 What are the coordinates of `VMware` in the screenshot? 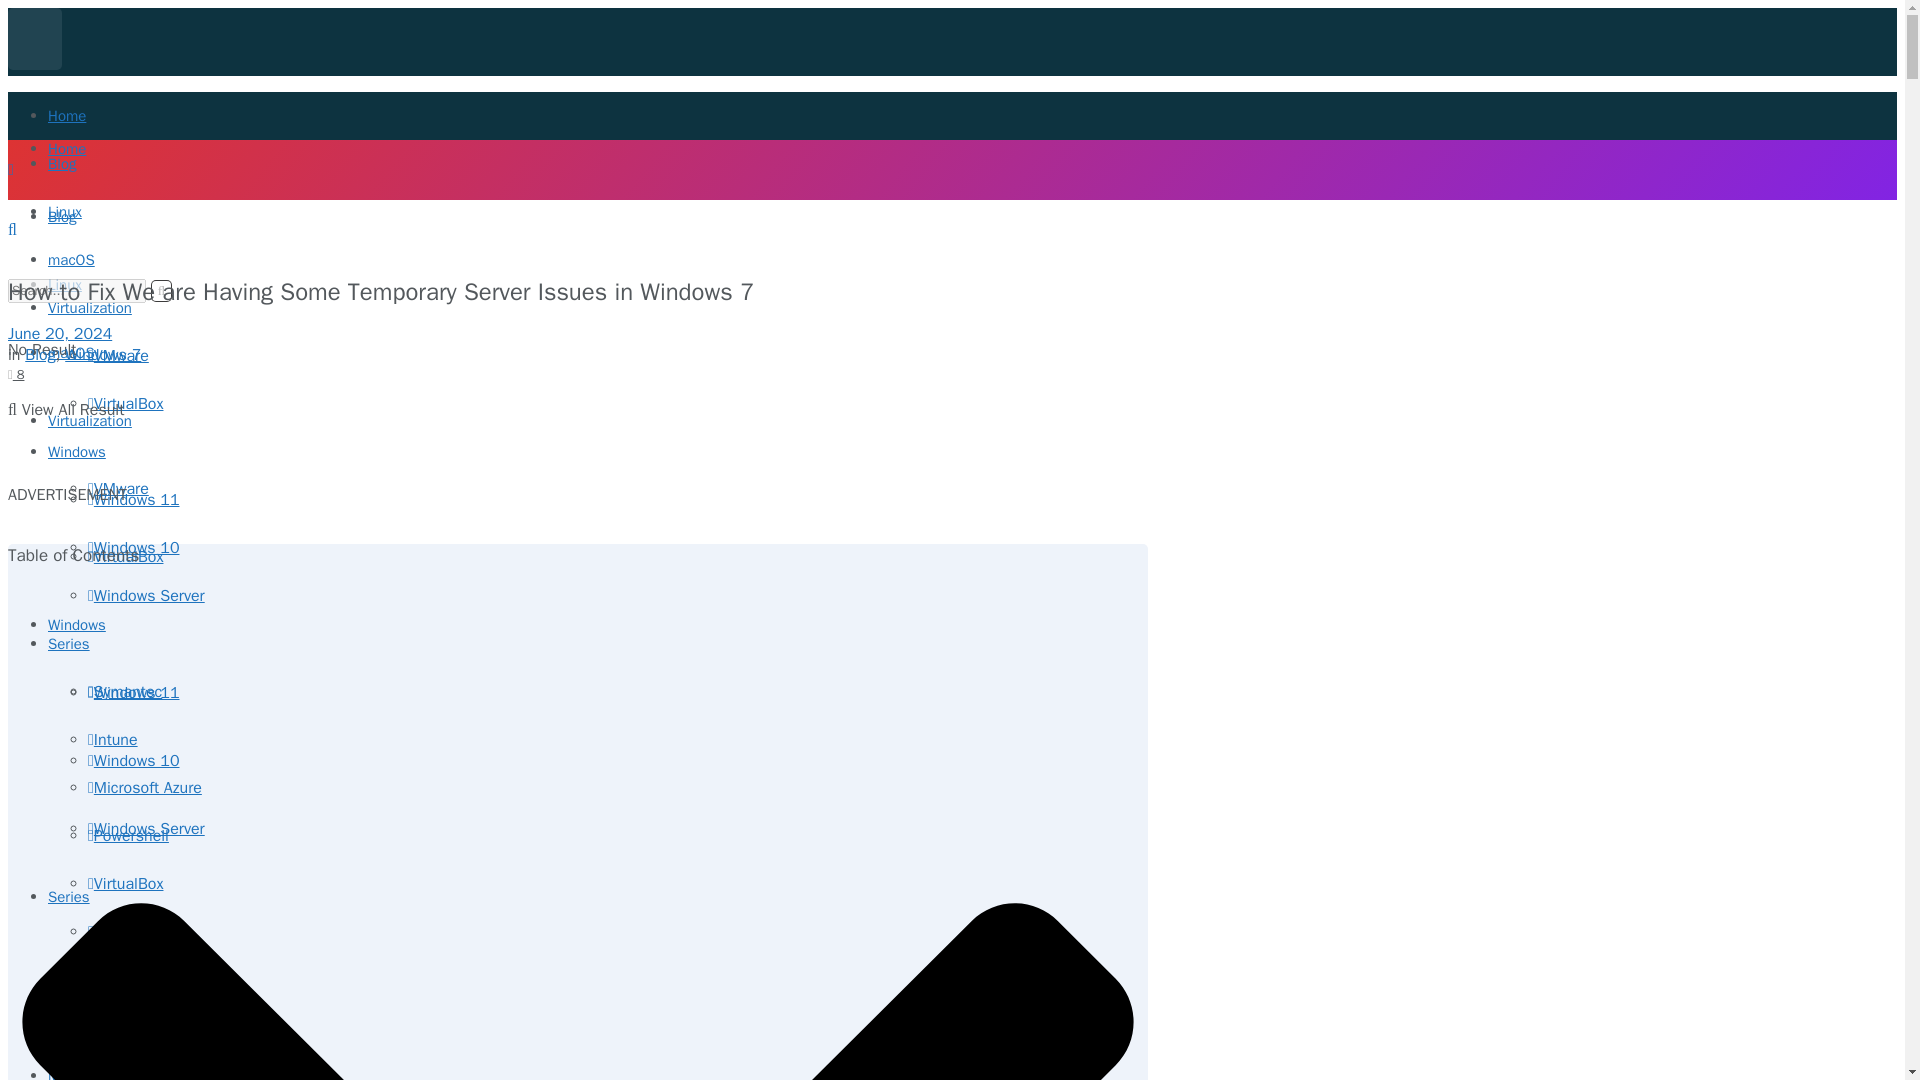 It's located at (118, 488).